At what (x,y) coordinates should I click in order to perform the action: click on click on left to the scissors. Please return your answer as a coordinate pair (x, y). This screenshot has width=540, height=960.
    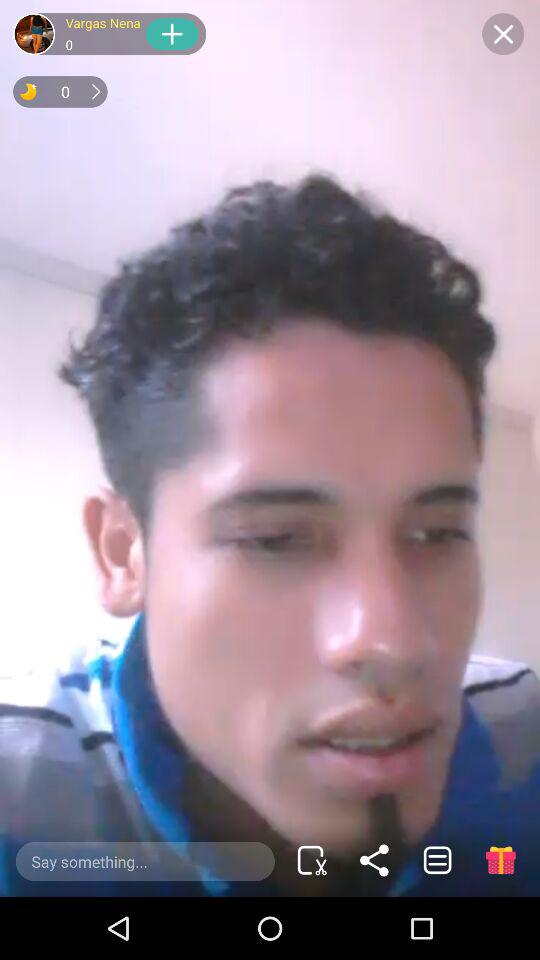
    Looking at the image, I should click on (145, 861).